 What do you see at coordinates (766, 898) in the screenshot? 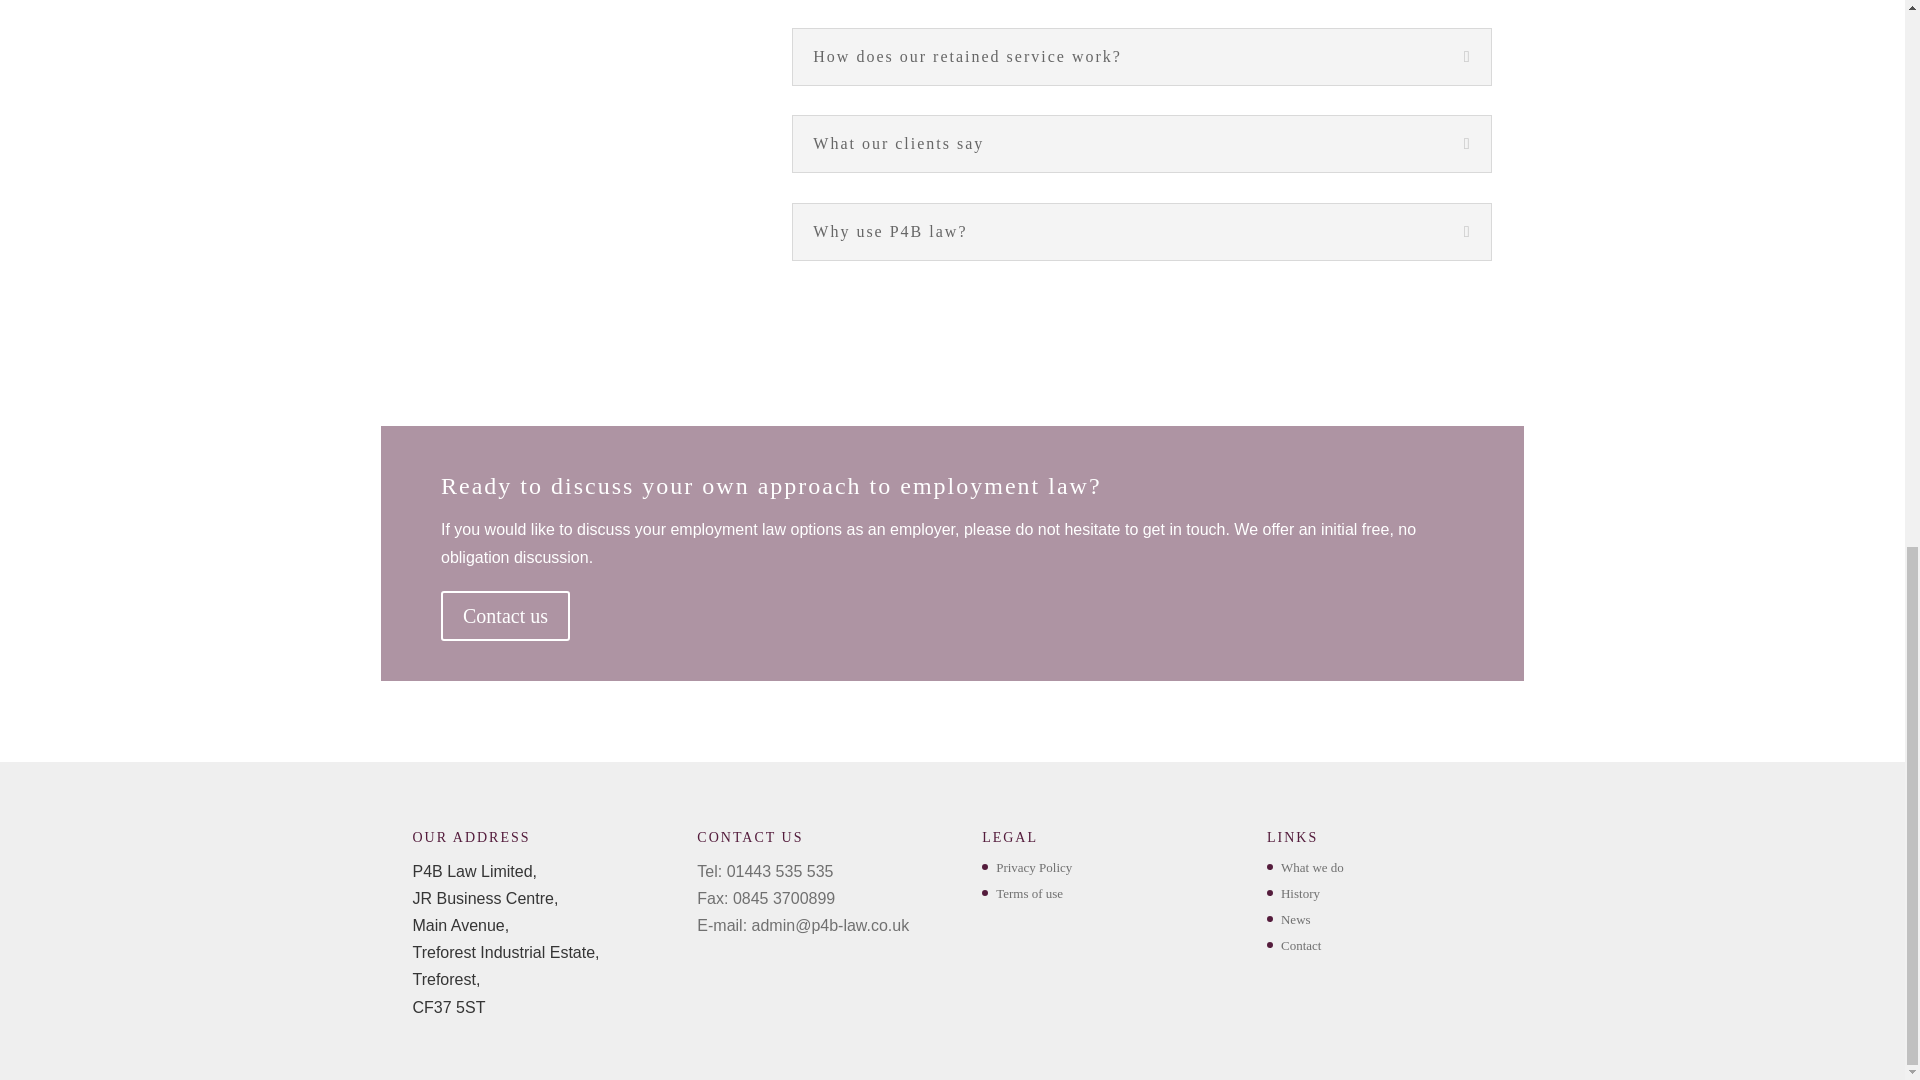
I see `Fax: 0845 3700899` at bounding box center [766, 898].